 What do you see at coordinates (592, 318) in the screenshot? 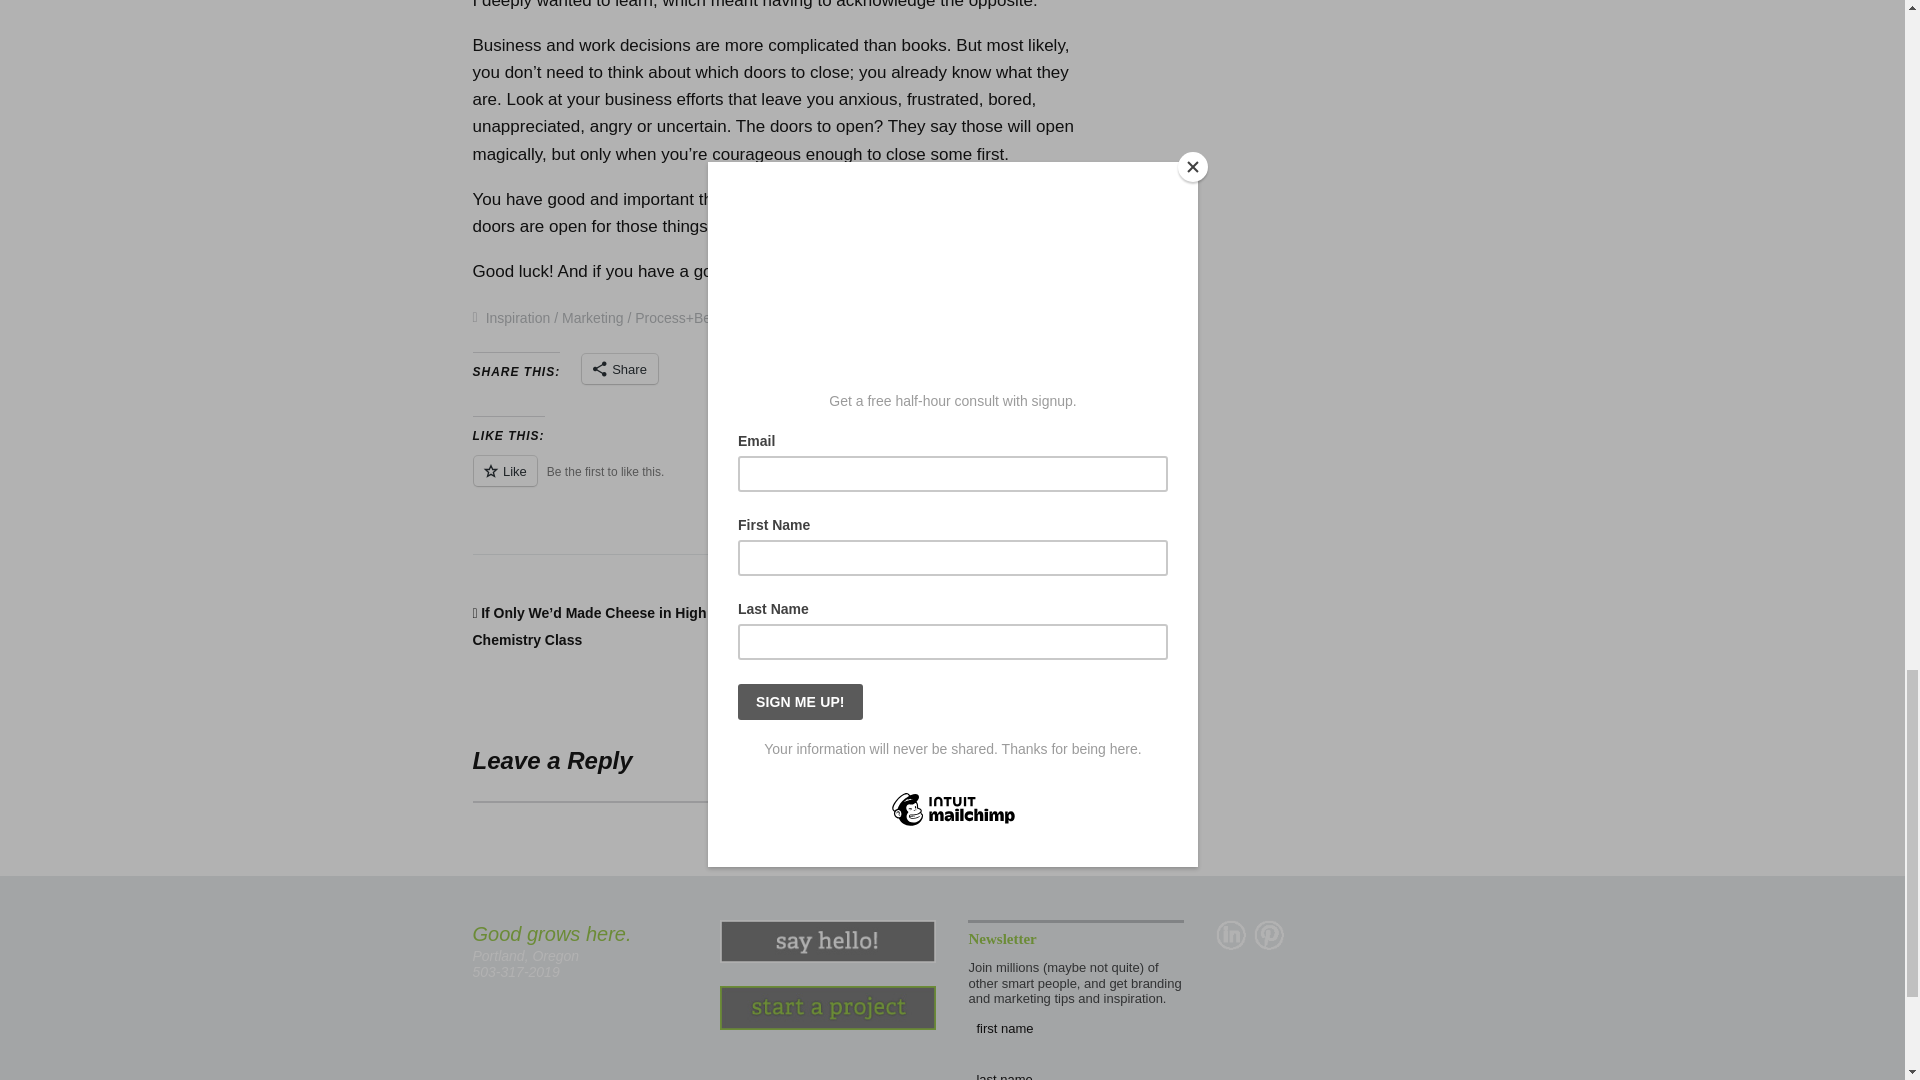
I see `Marketing` at bounding box center [592, 318].